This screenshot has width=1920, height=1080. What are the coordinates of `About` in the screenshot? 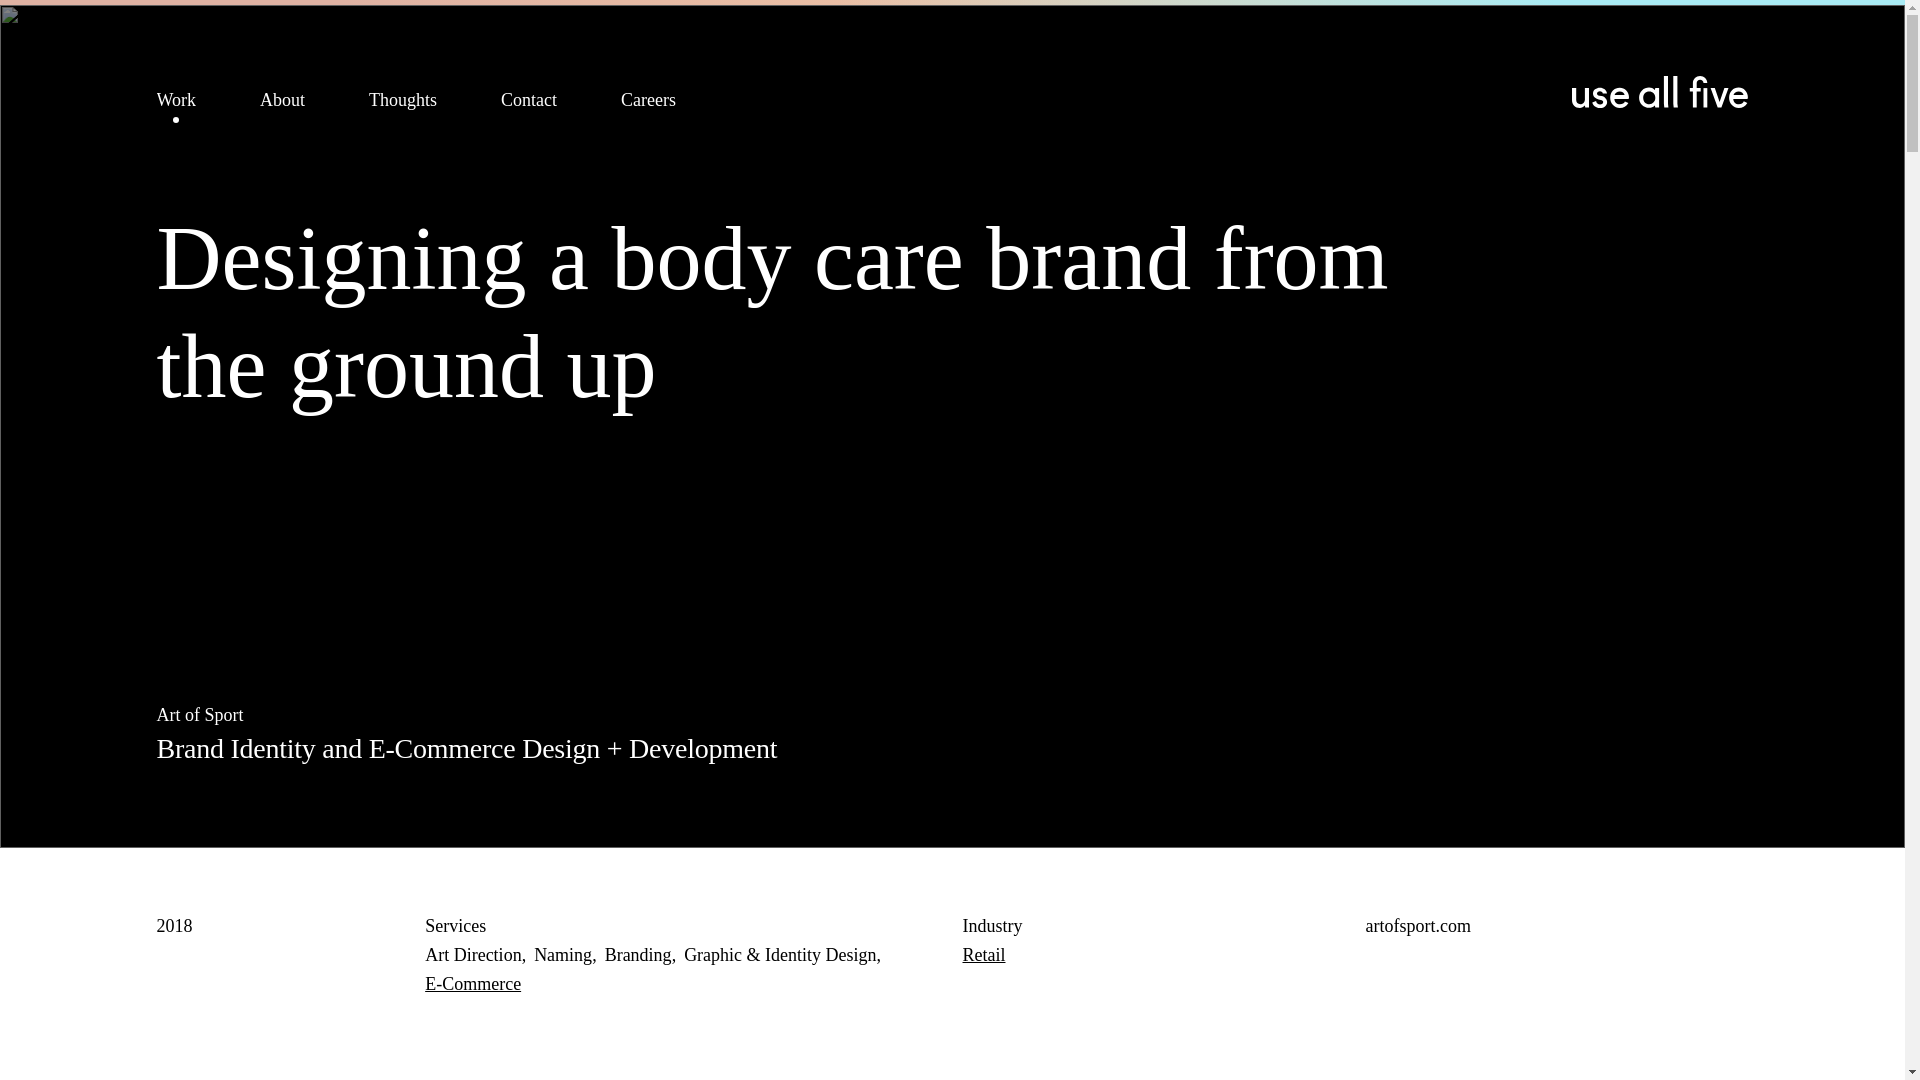 It's located at (282, 104).